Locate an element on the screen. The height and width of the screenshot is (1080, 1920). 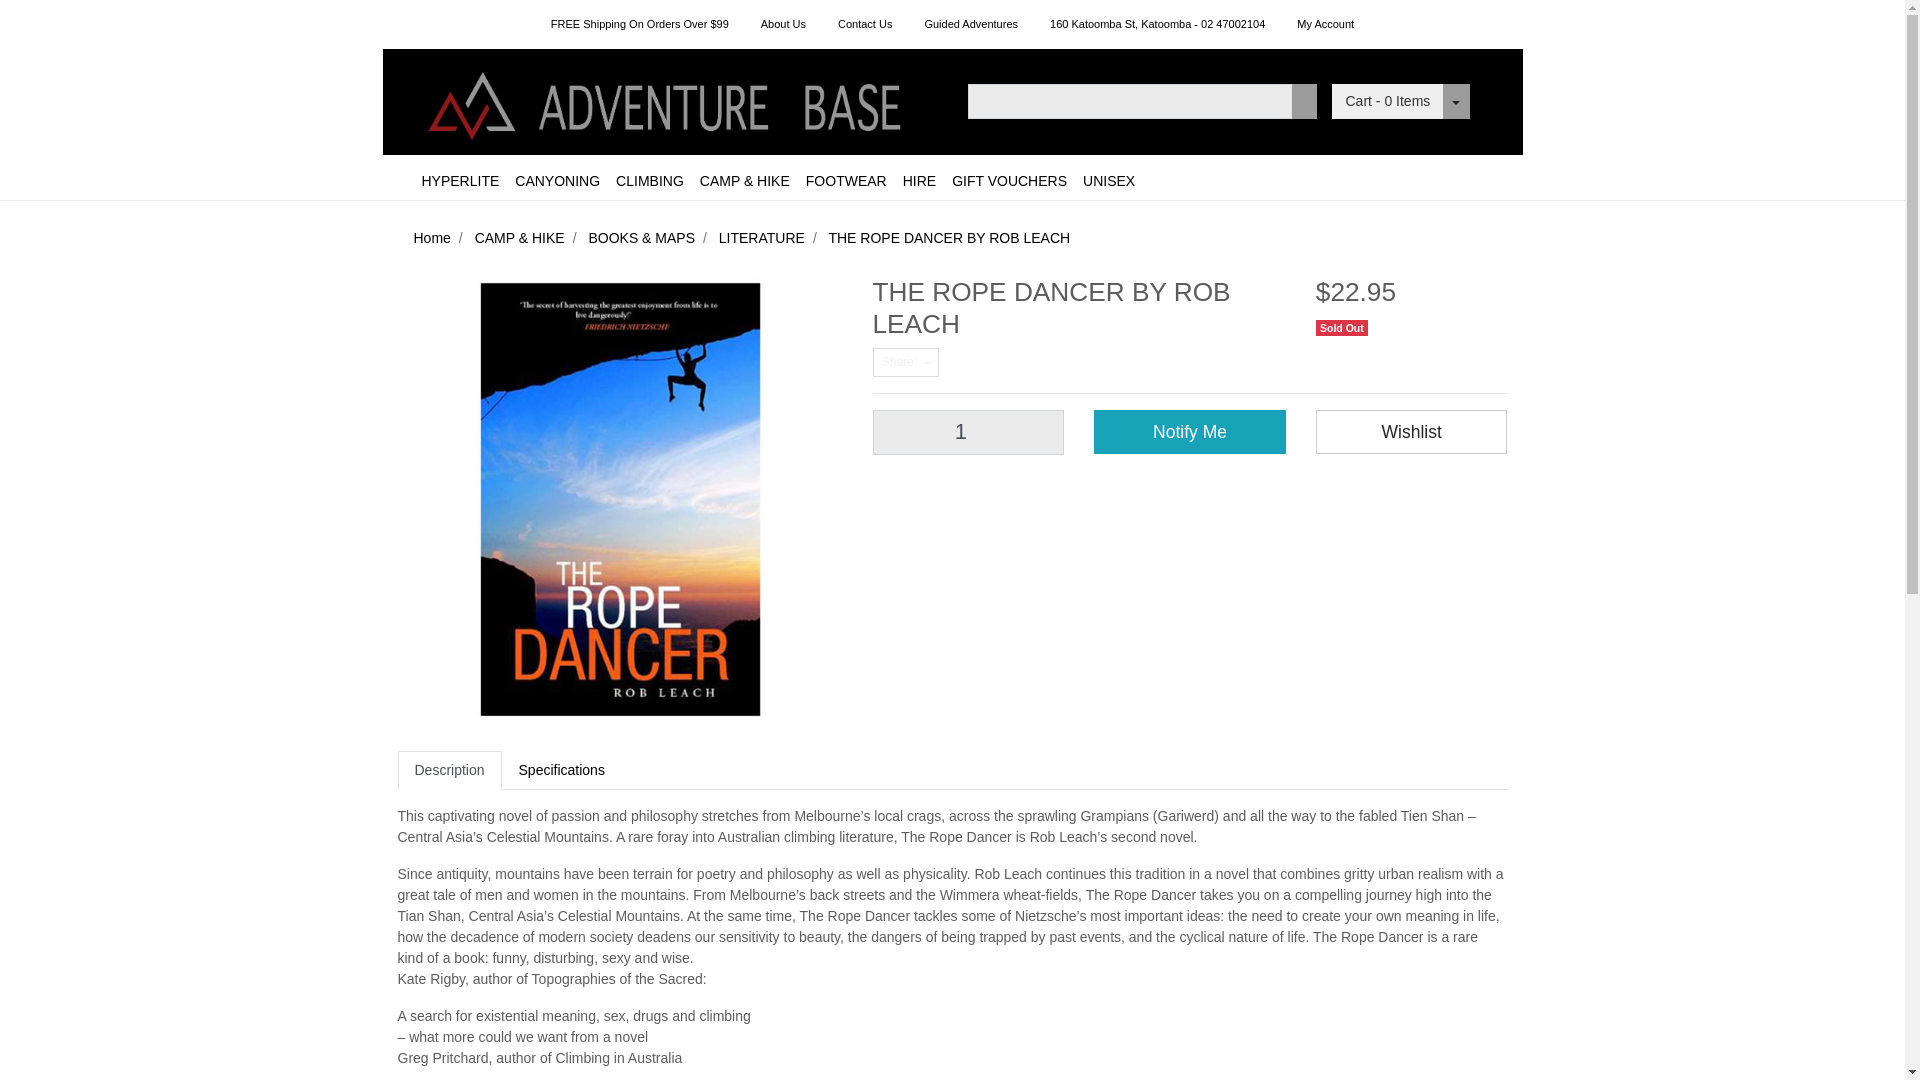
CLIMBING is located at coordinates (650, 181).